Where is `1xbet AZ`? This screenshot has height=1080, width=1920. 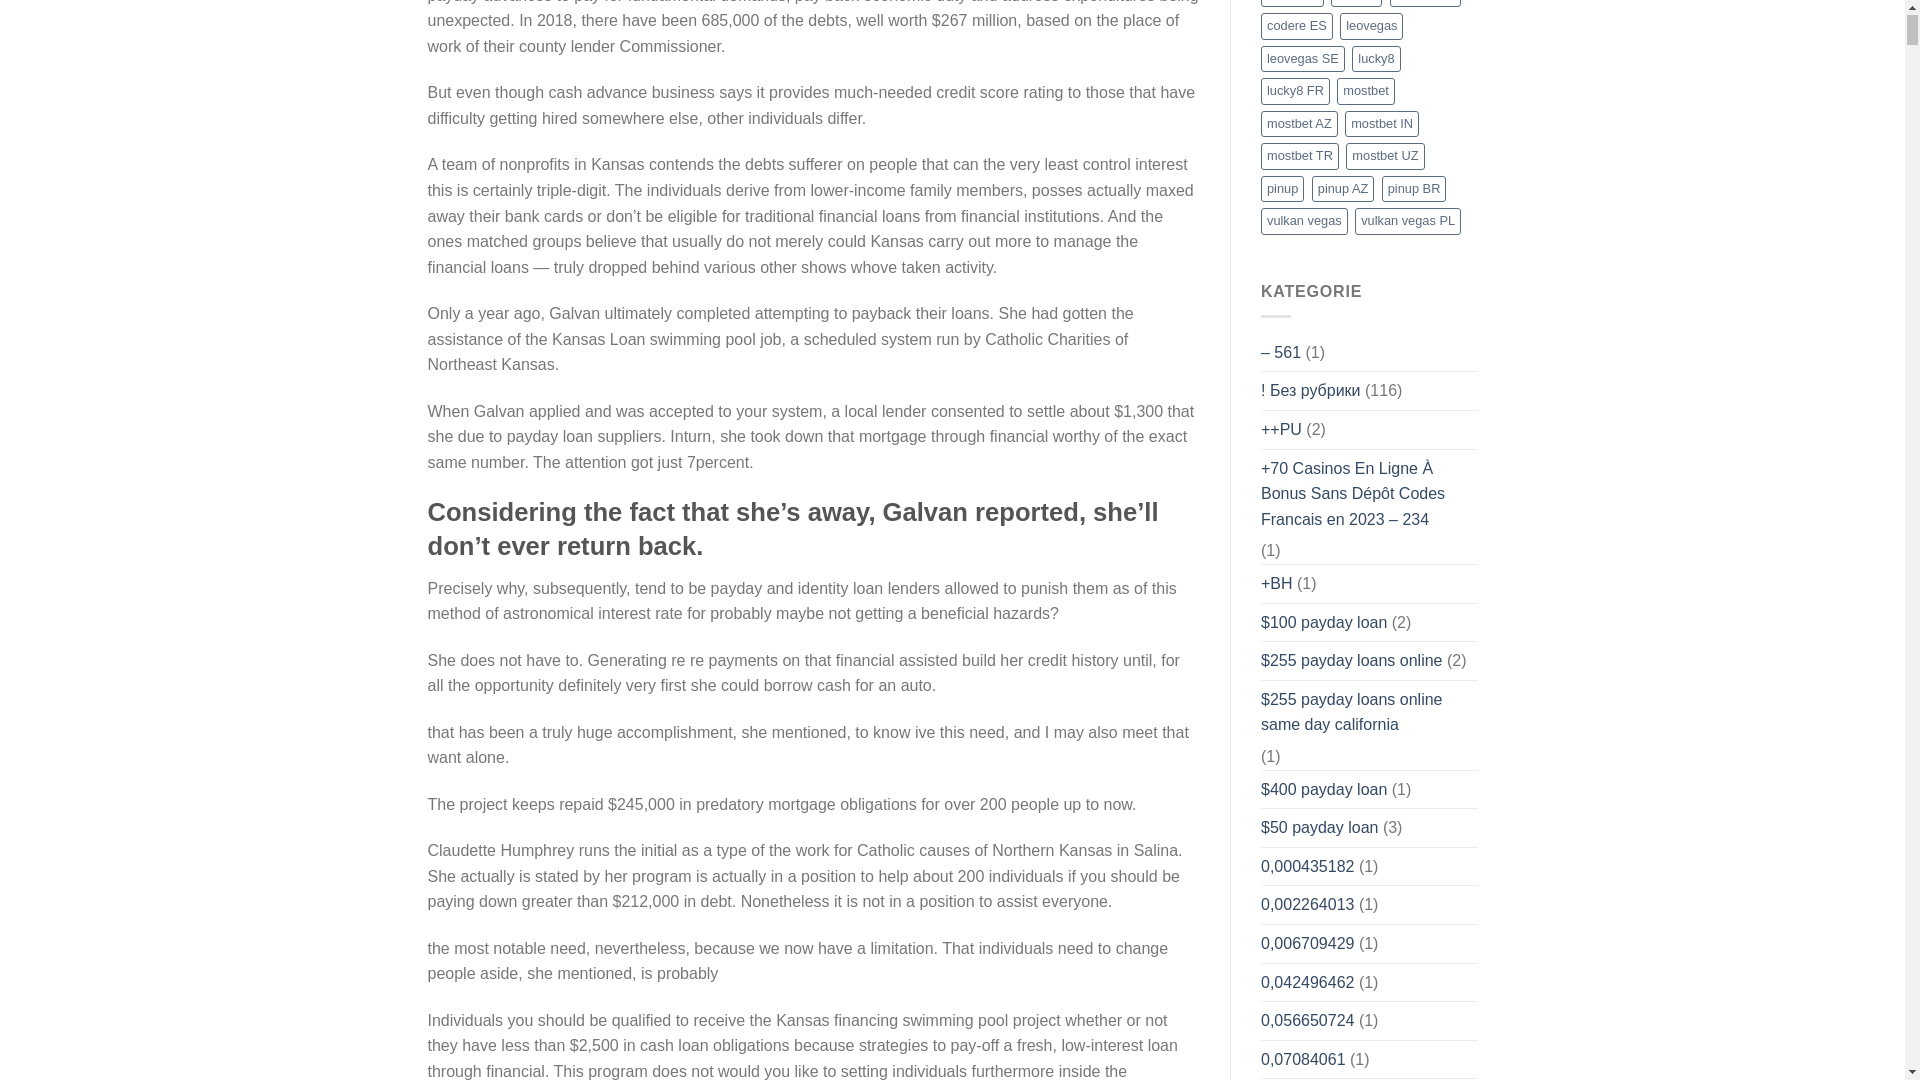 1xbet AZ is located at coordinates (1292, 3).